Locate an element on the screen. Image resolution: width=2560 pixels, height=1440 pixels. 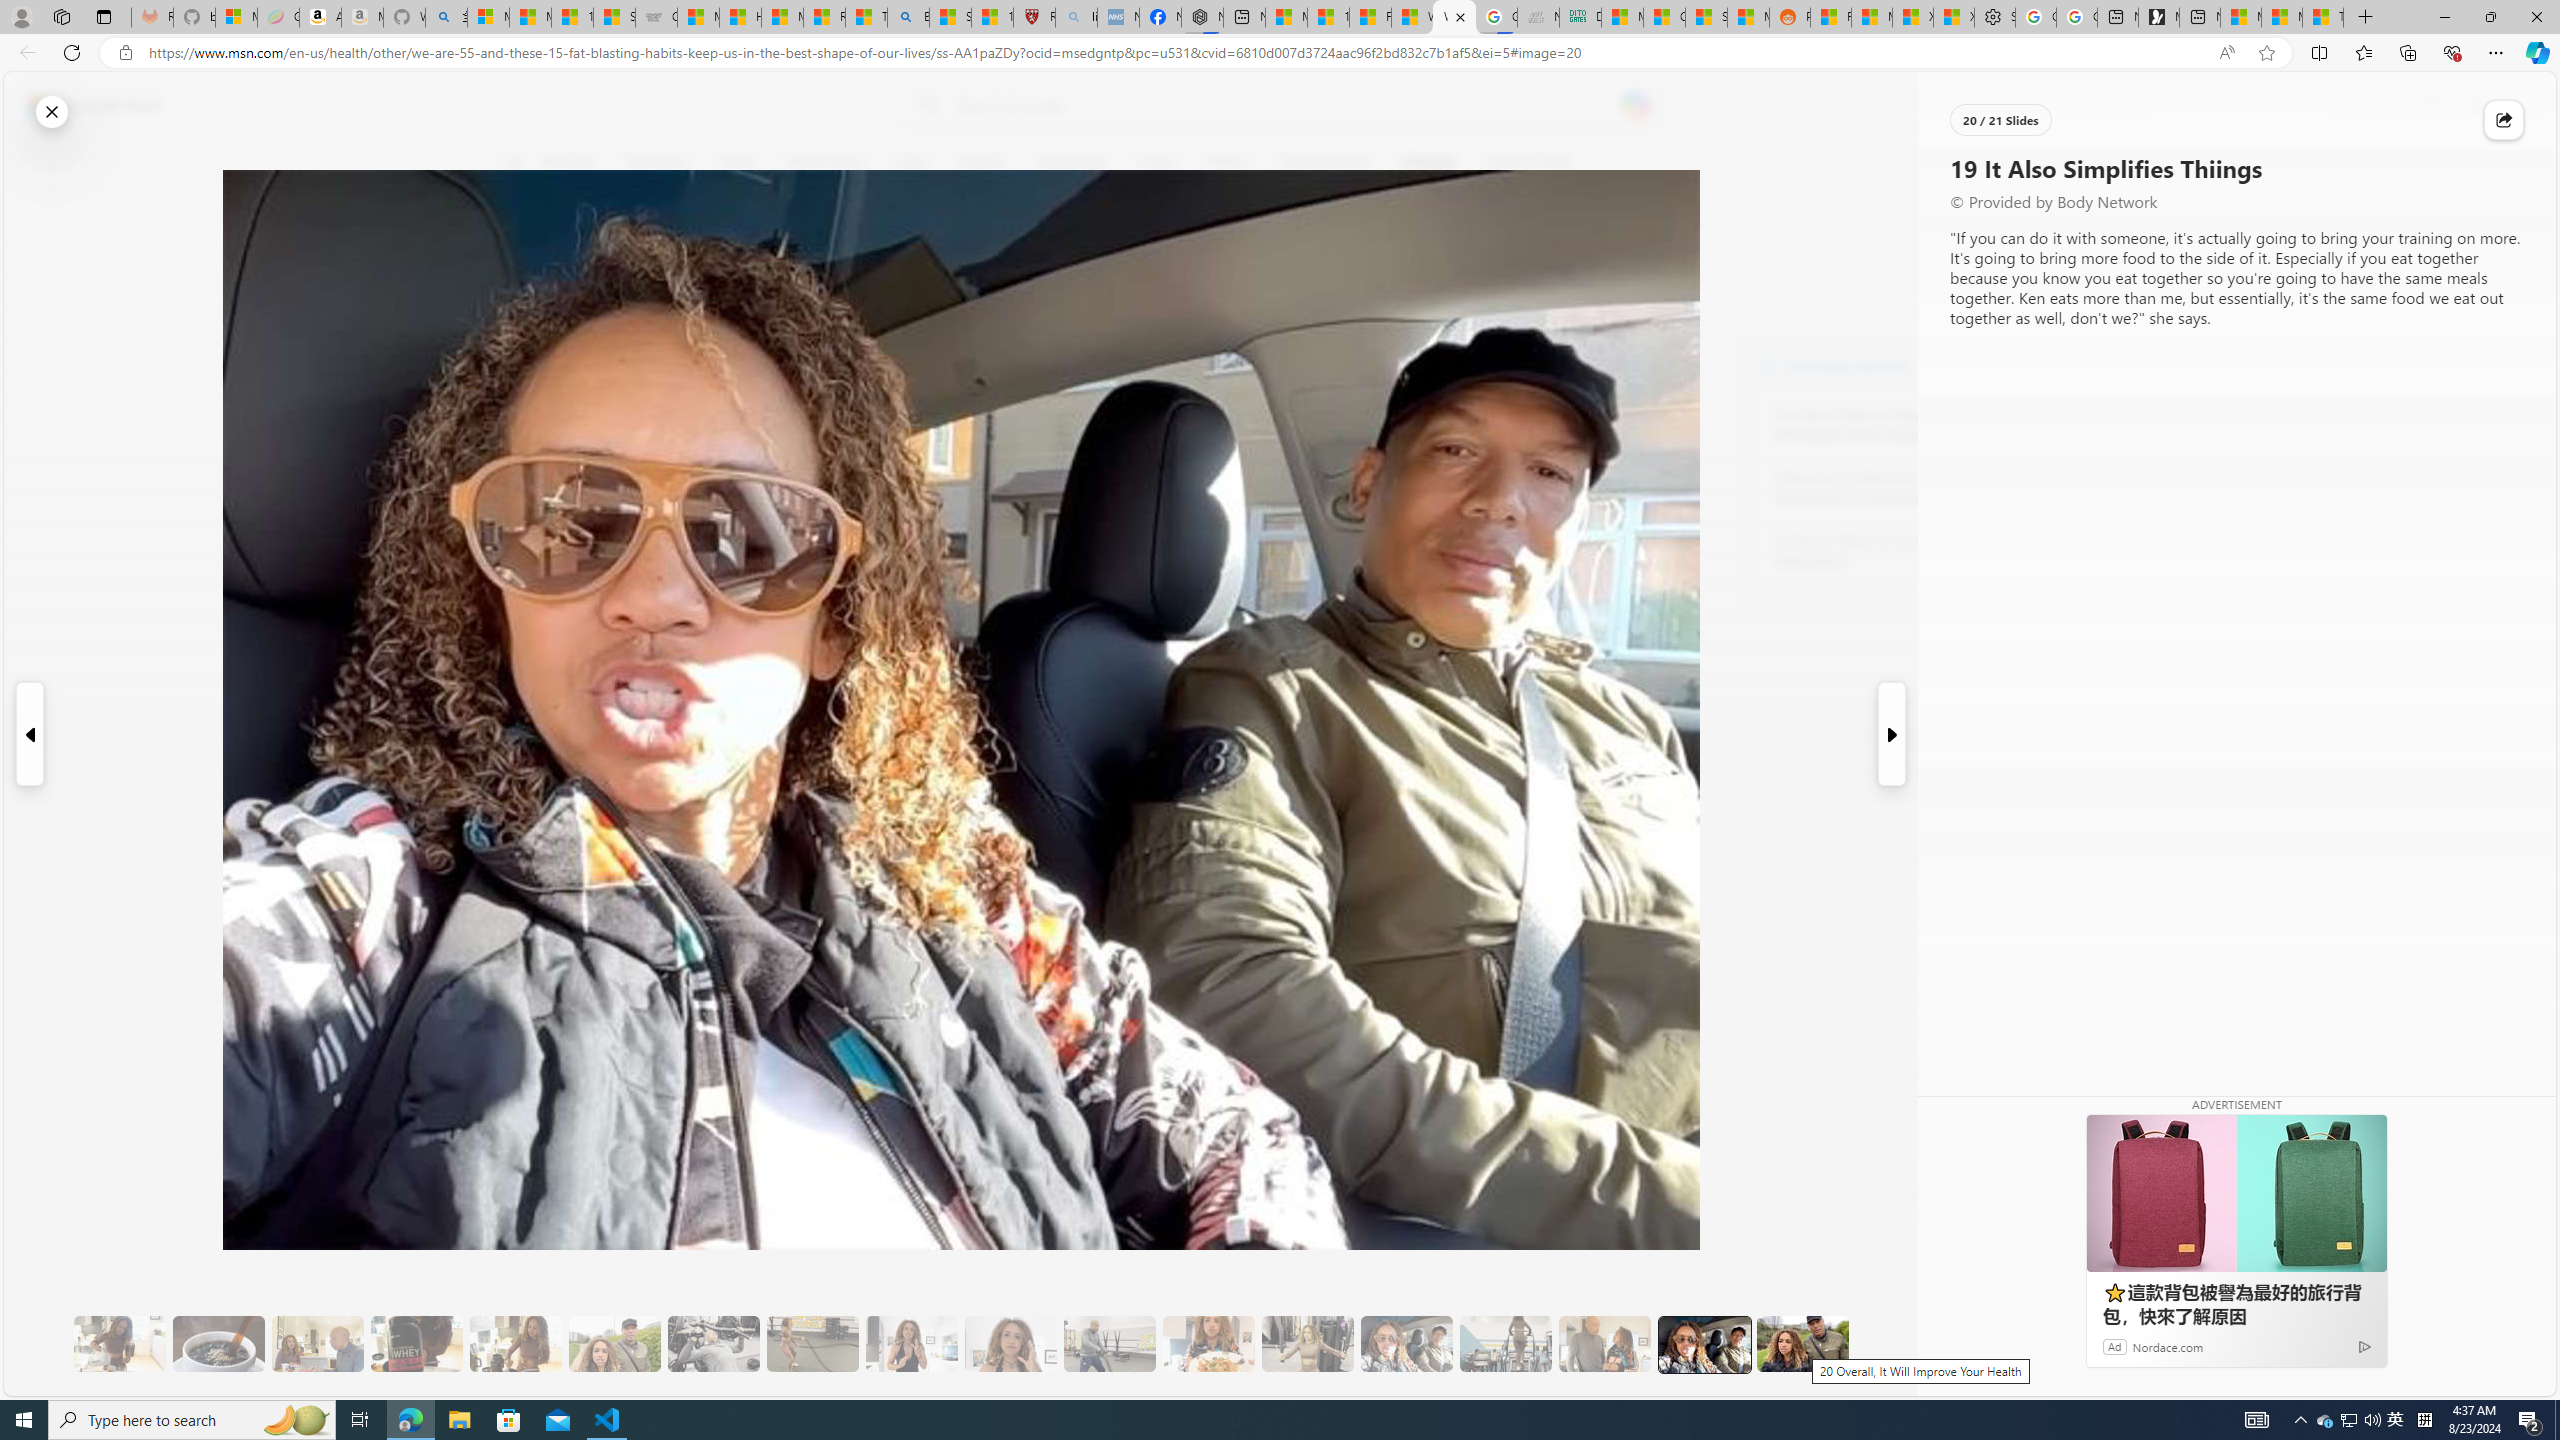
DITOGAMES AG Imprint is located at coordinates (1580, 17).